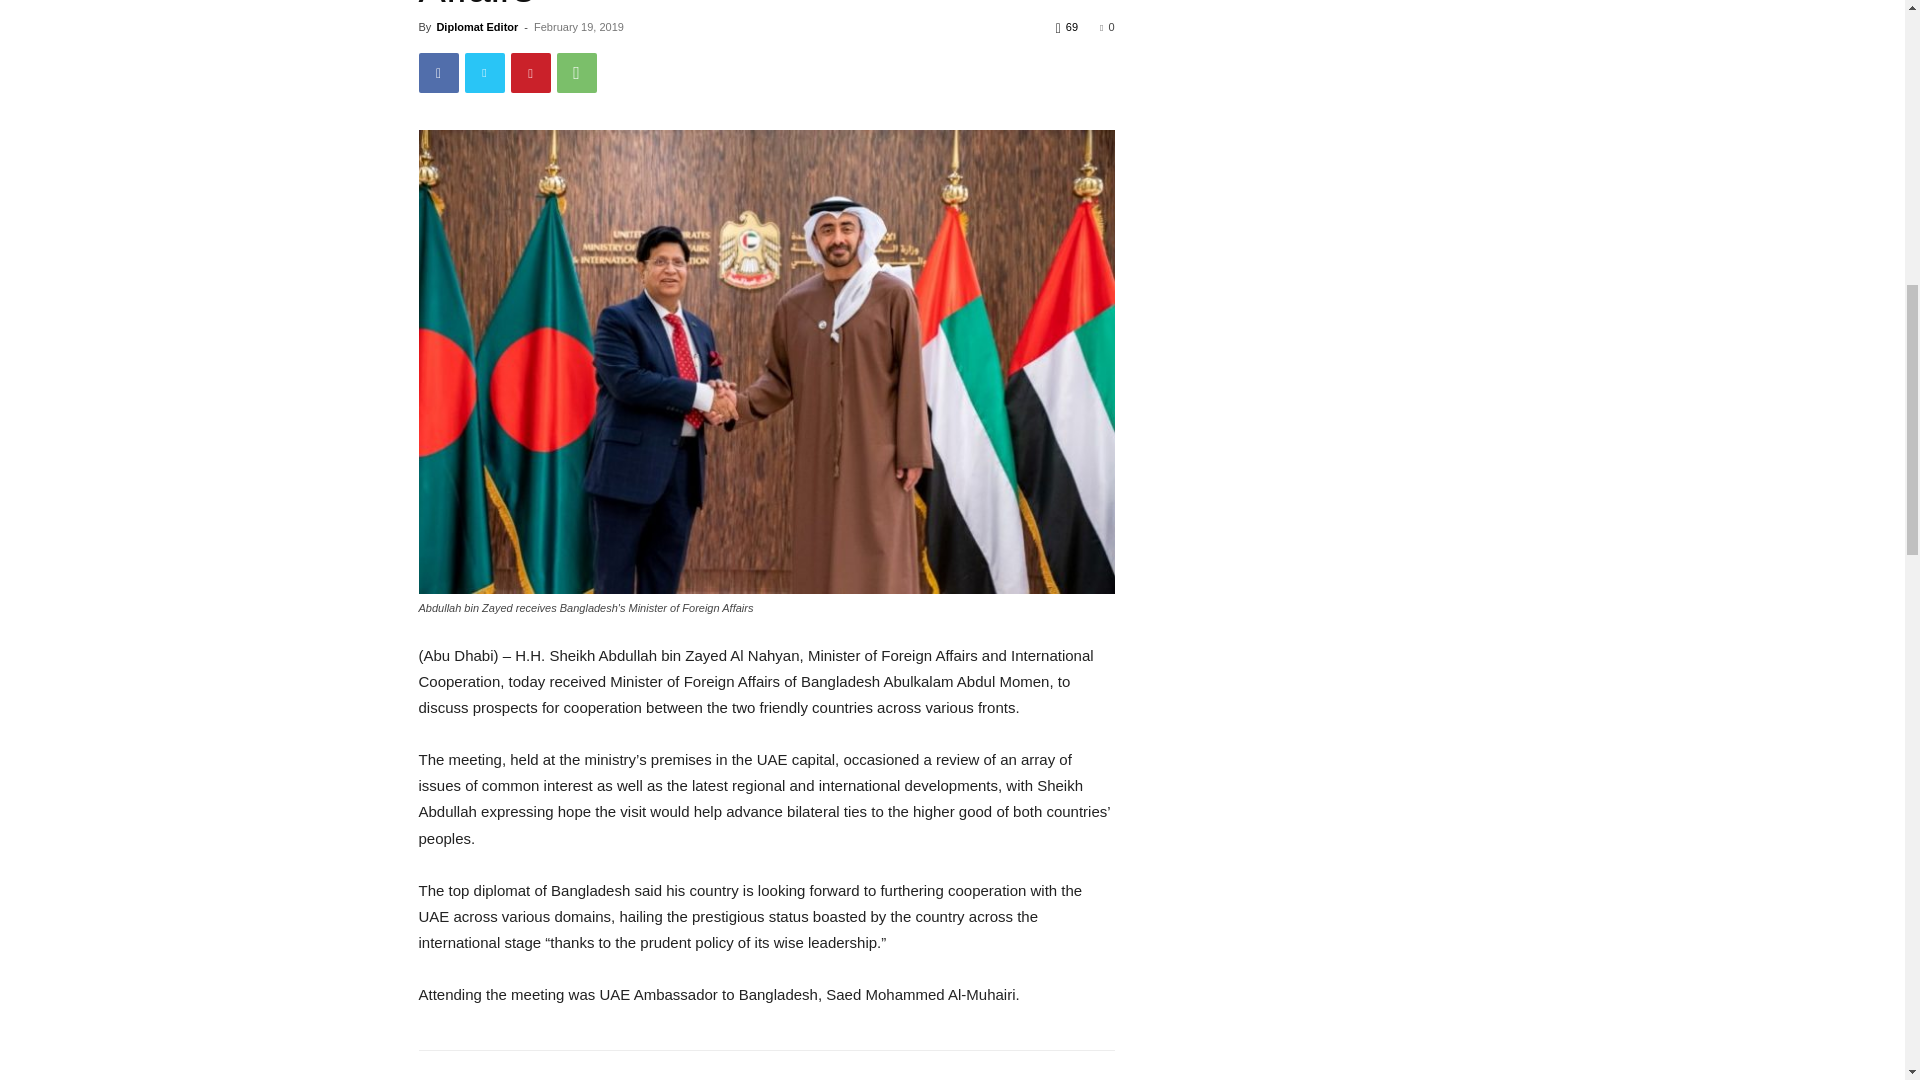 The image size is (1920, 1080). What do you see at coordinates (530, 72) in the screenshot?
I see `Pinterest` at bounding box center [530, 72].